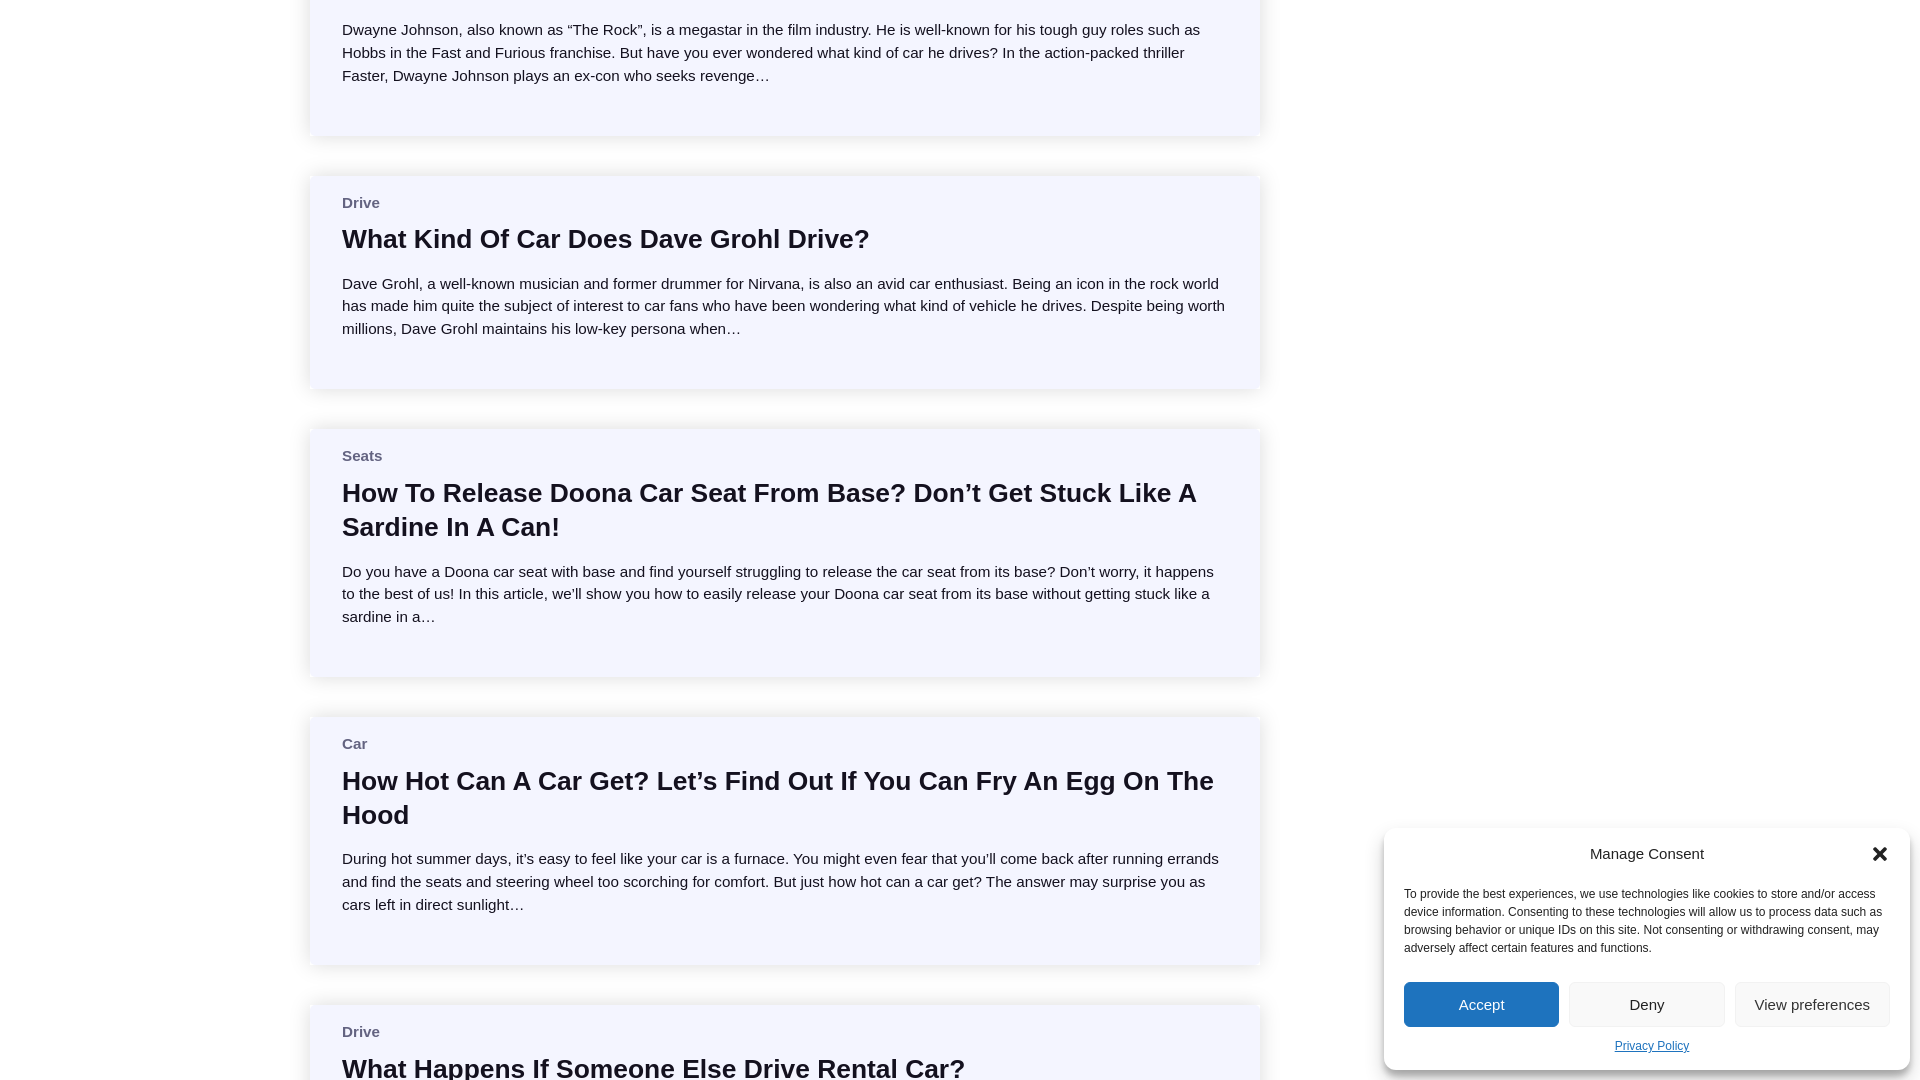 This screenshot has height=1080, width=1920. Describe the element at coordinates (605, 238) in the screenshot. I see `What Kind Of Car Does Dave Grohl Drive?` at that location.